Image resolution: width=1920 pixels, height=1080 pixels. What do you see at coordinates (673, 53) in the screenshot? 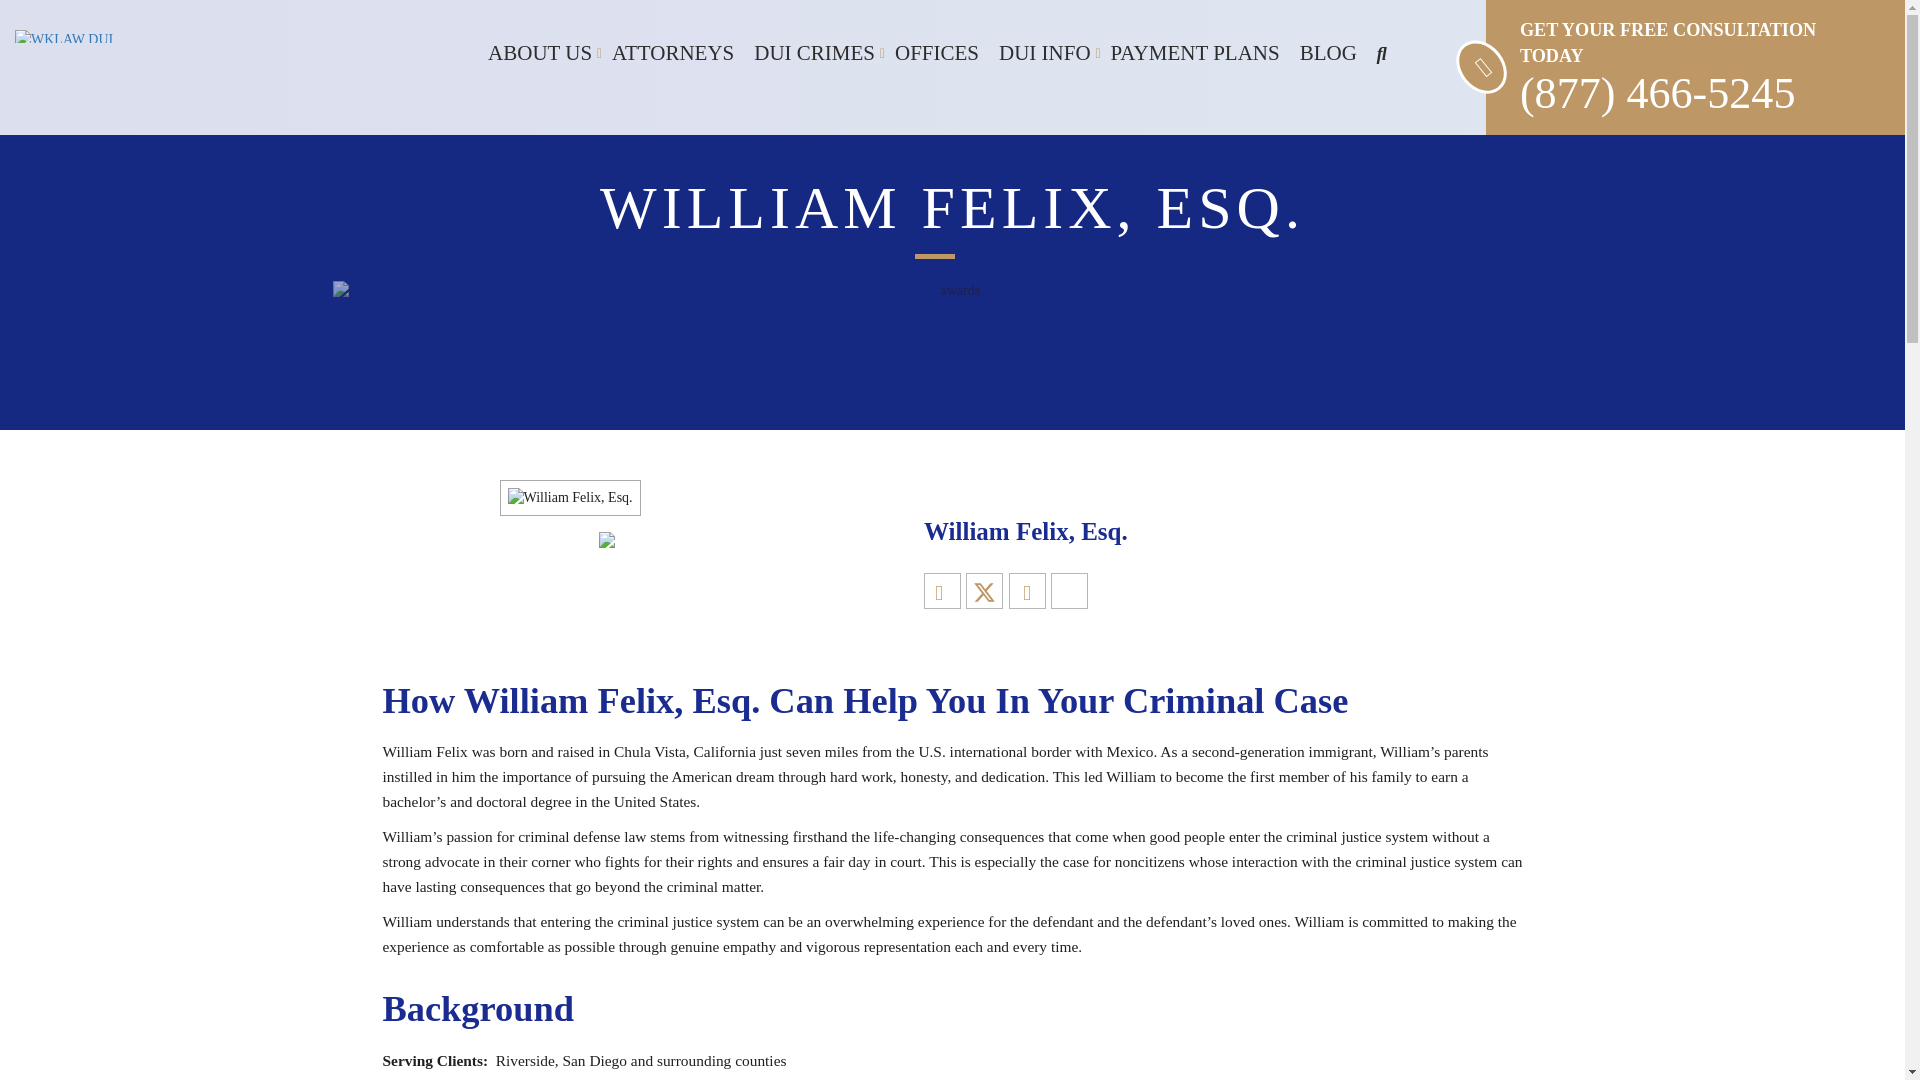
I see `ATTORNEYS` at bounding box center [673, 53].